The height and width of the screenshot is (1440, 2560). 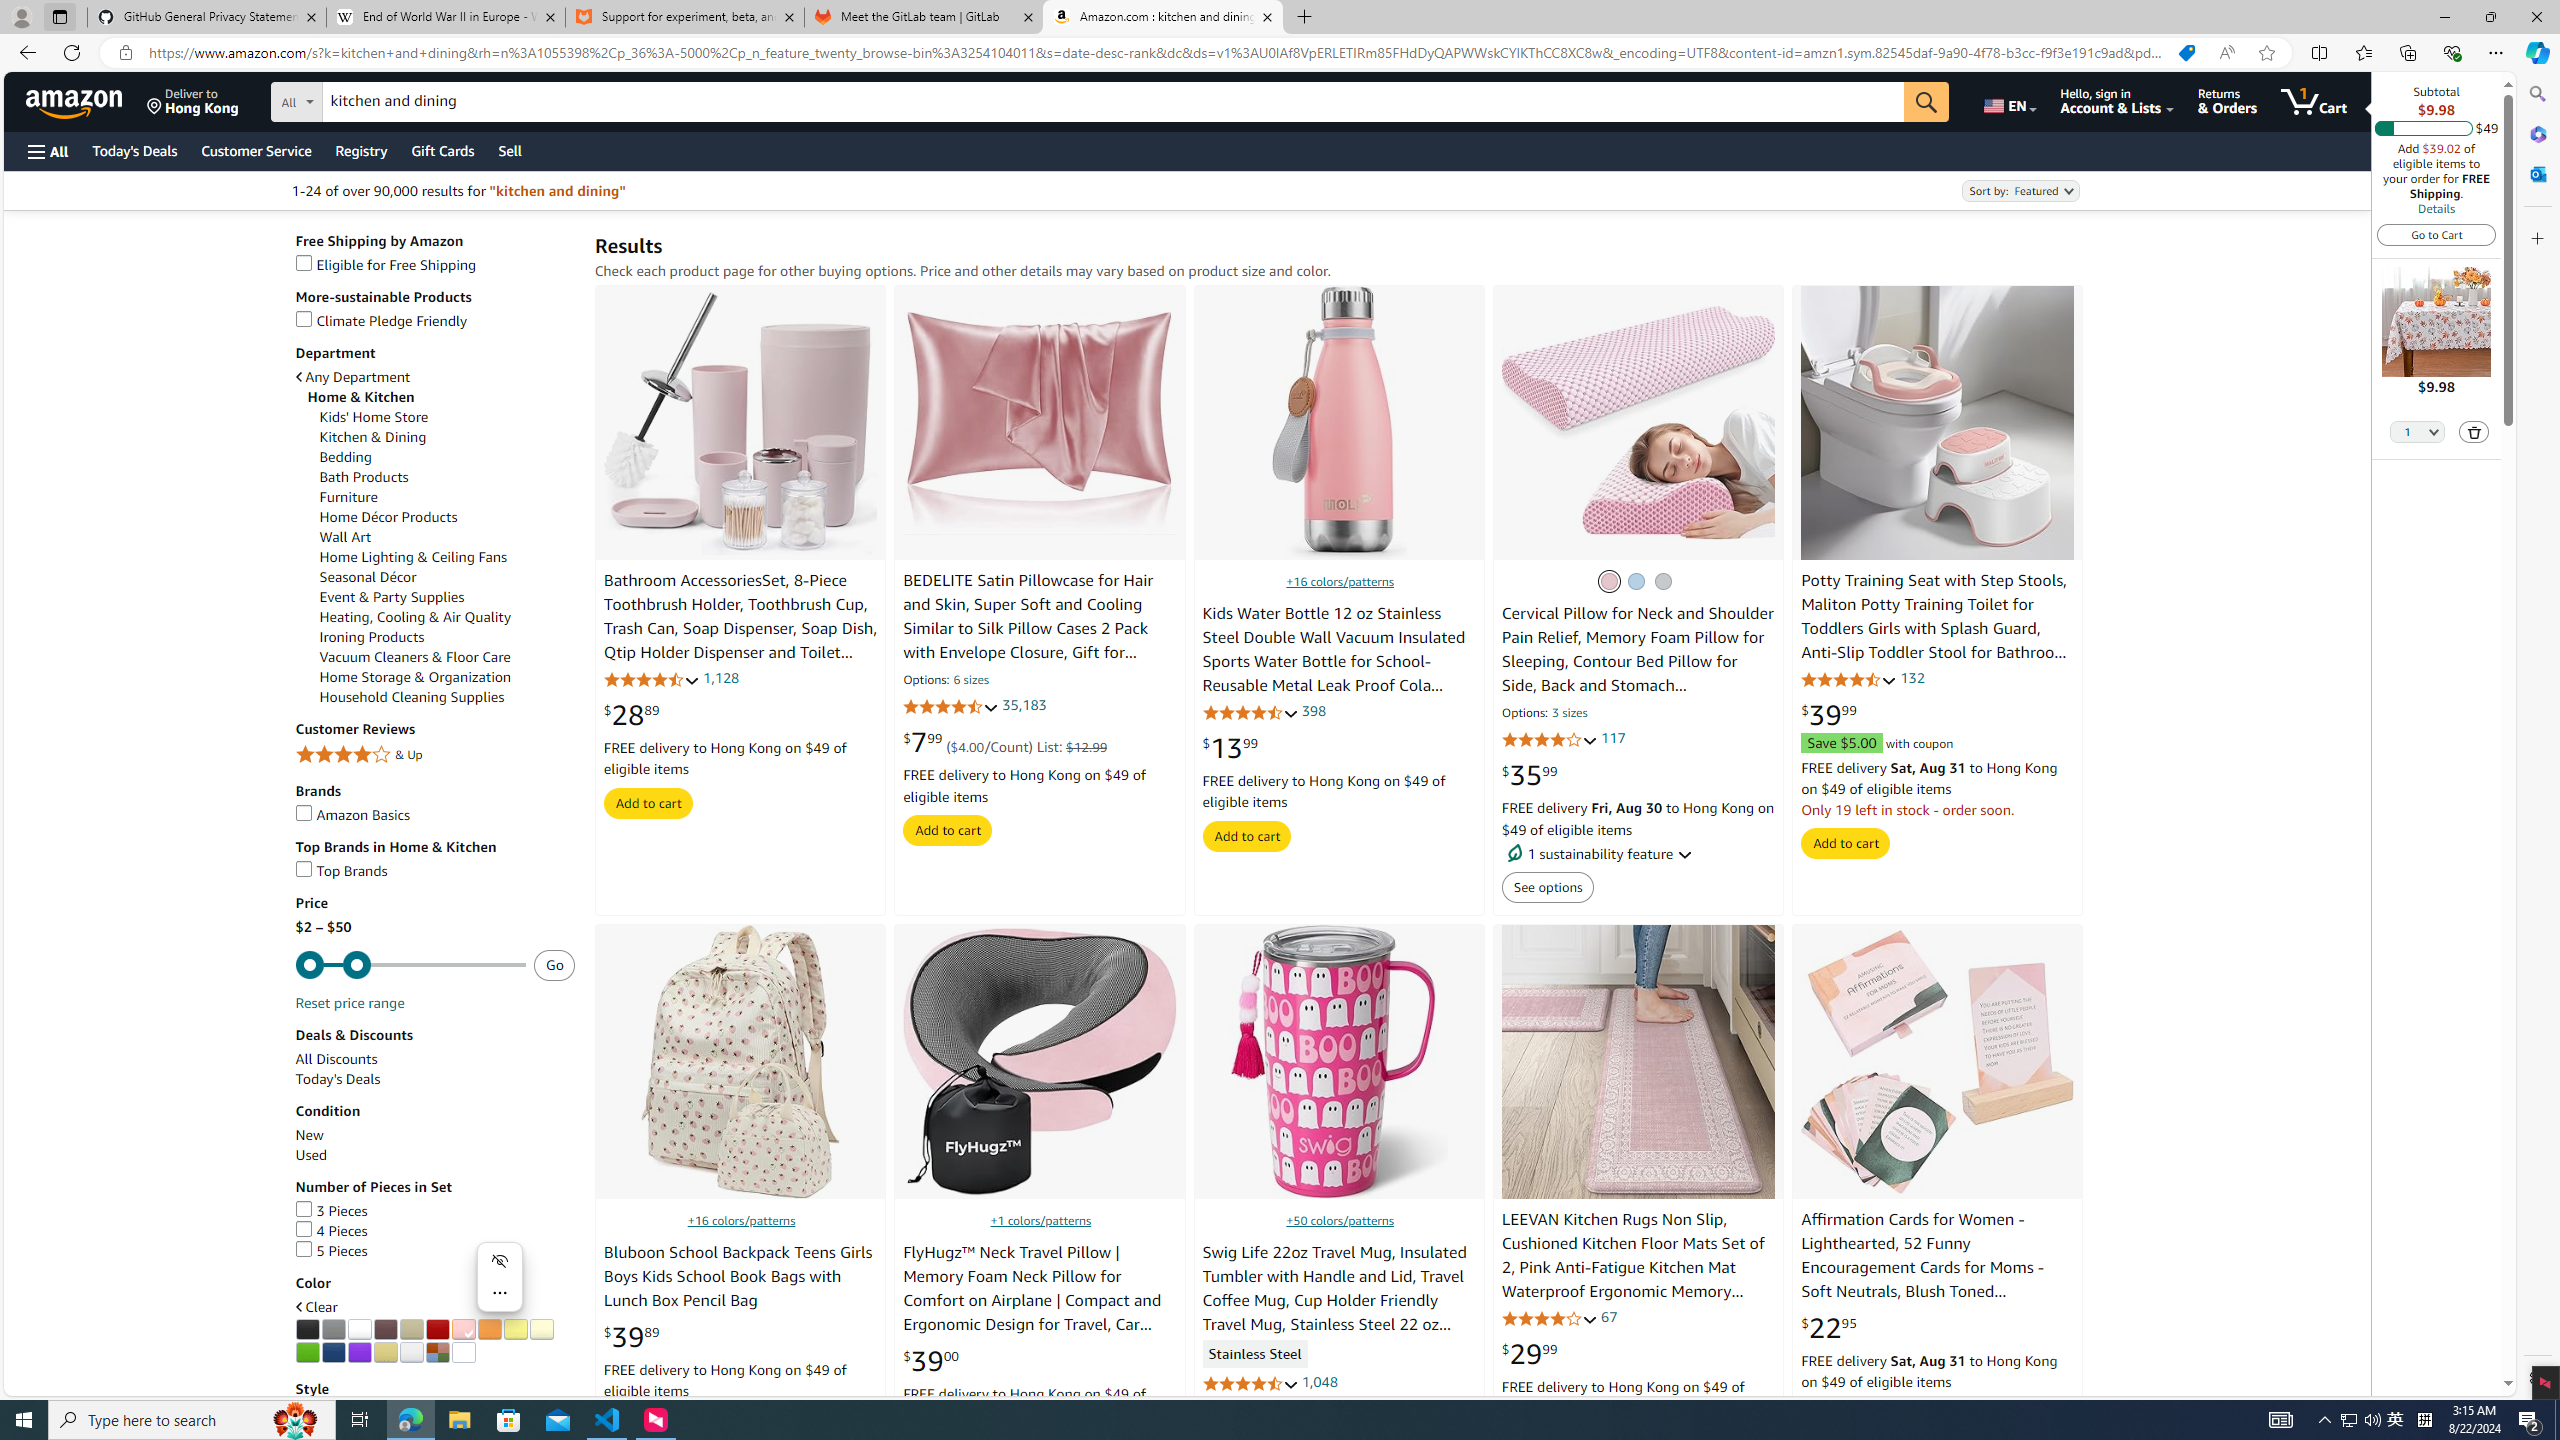 I want to click on See options, so click(x=1547, y=887).